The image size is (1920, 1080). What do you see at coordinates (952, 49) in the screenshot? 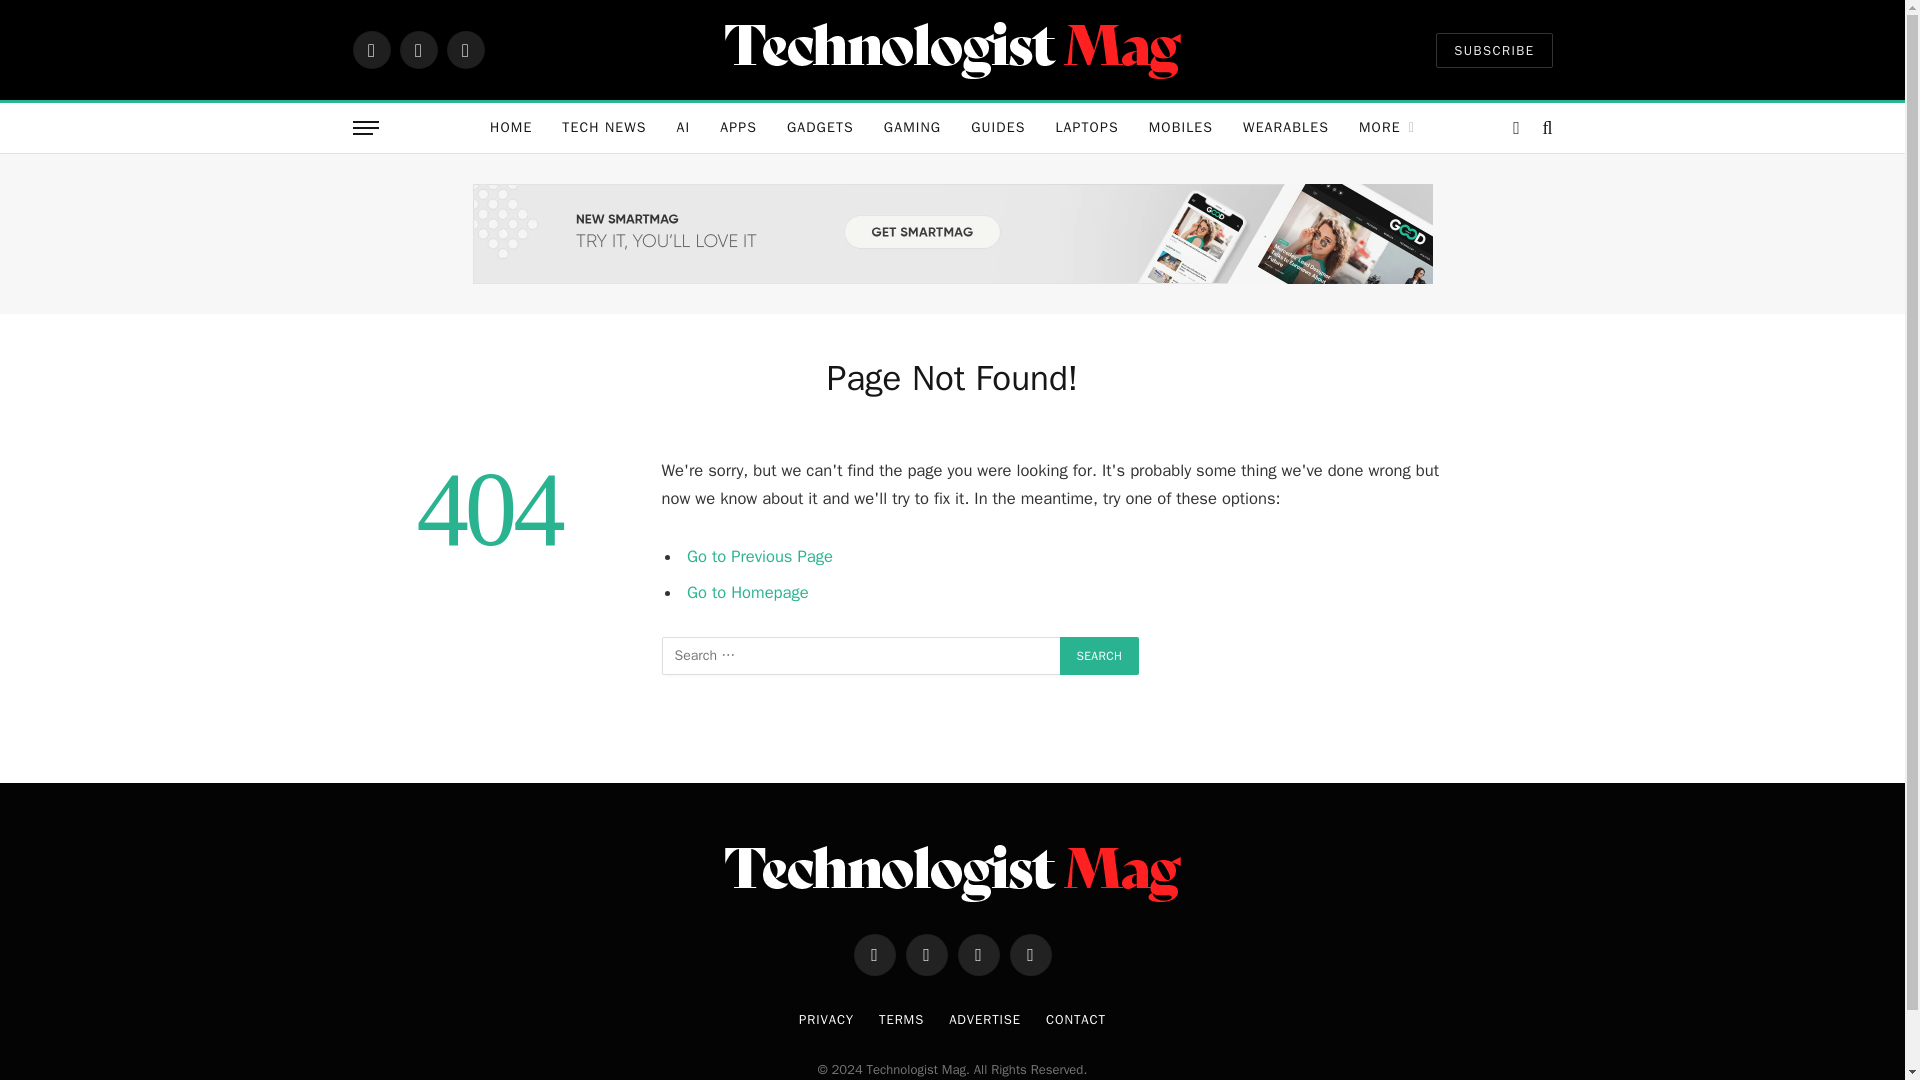
I see `Technologist Mag` at bounding box center [952, 49].